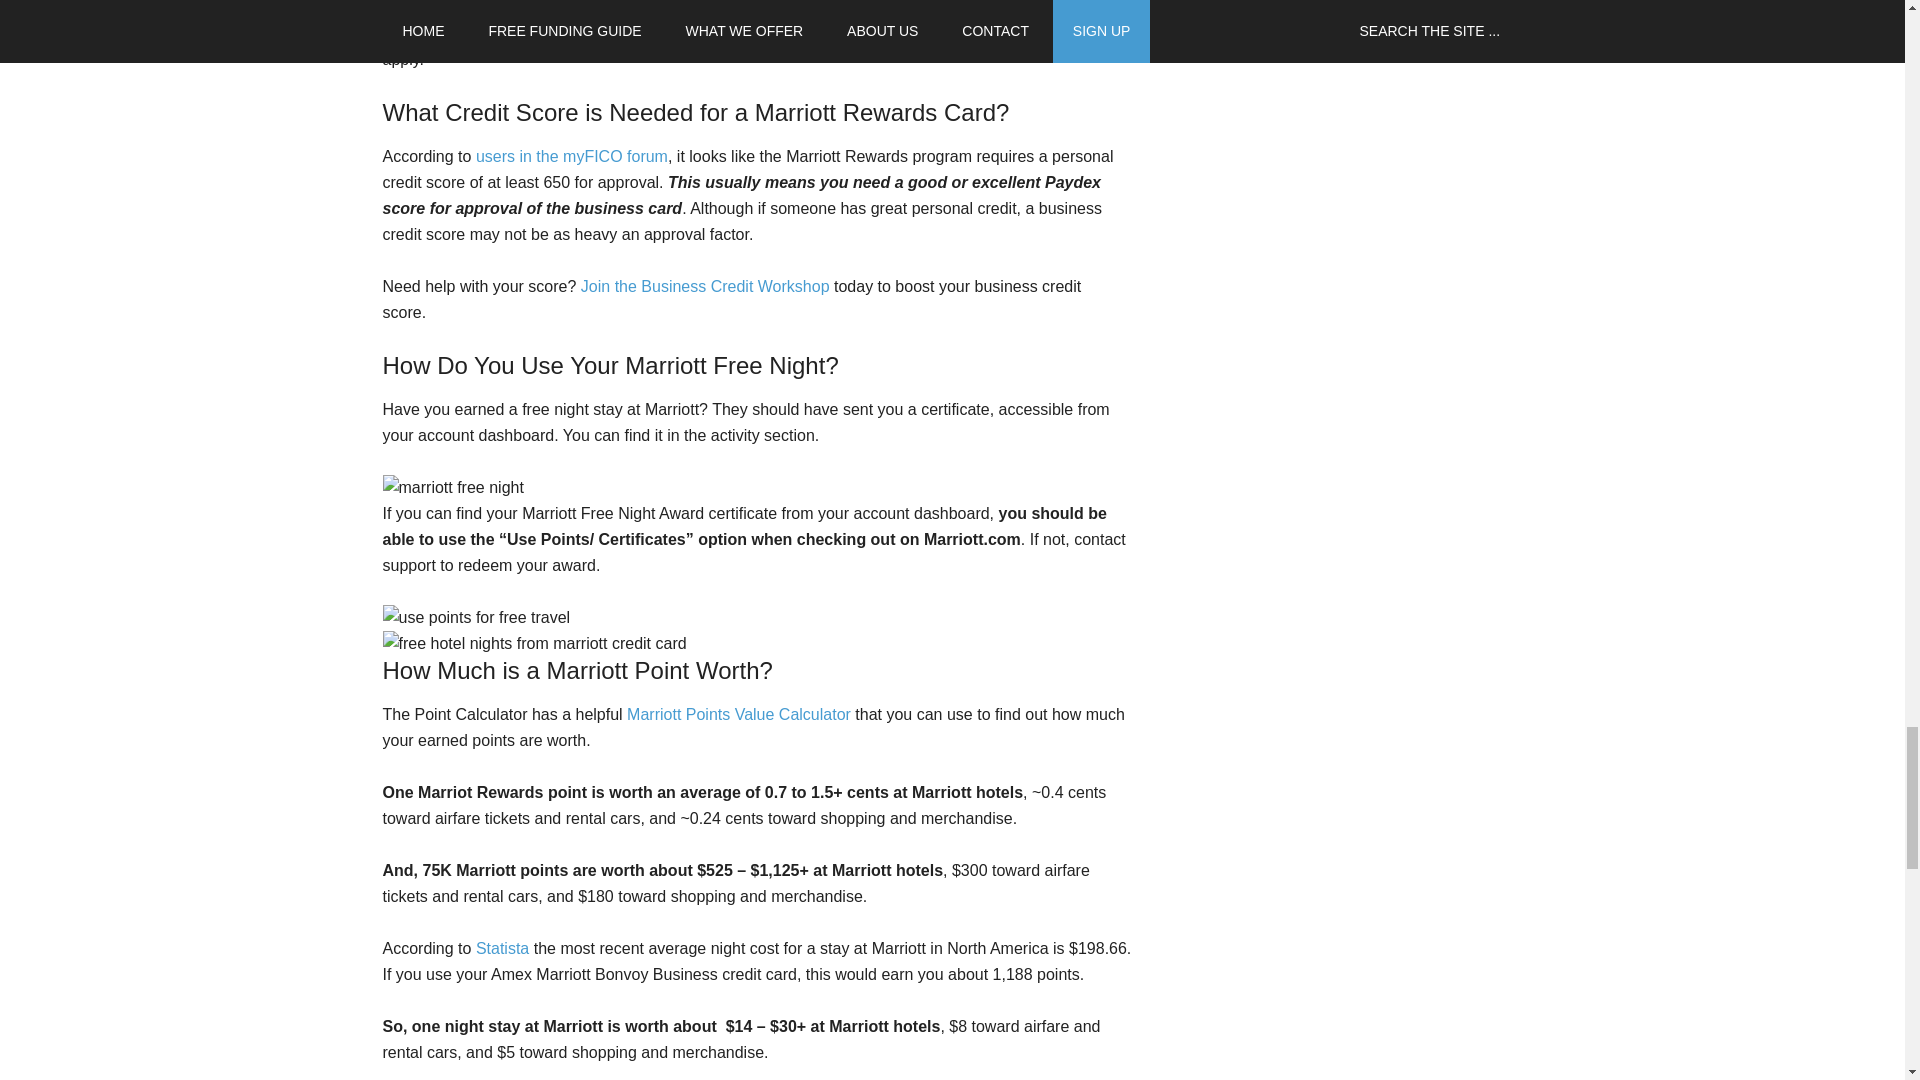 The image size is (1920, 1080). Describe the element at coordinates (705, 286) in the screenshot. I see `Join the Business Credit Workshop` at that location.